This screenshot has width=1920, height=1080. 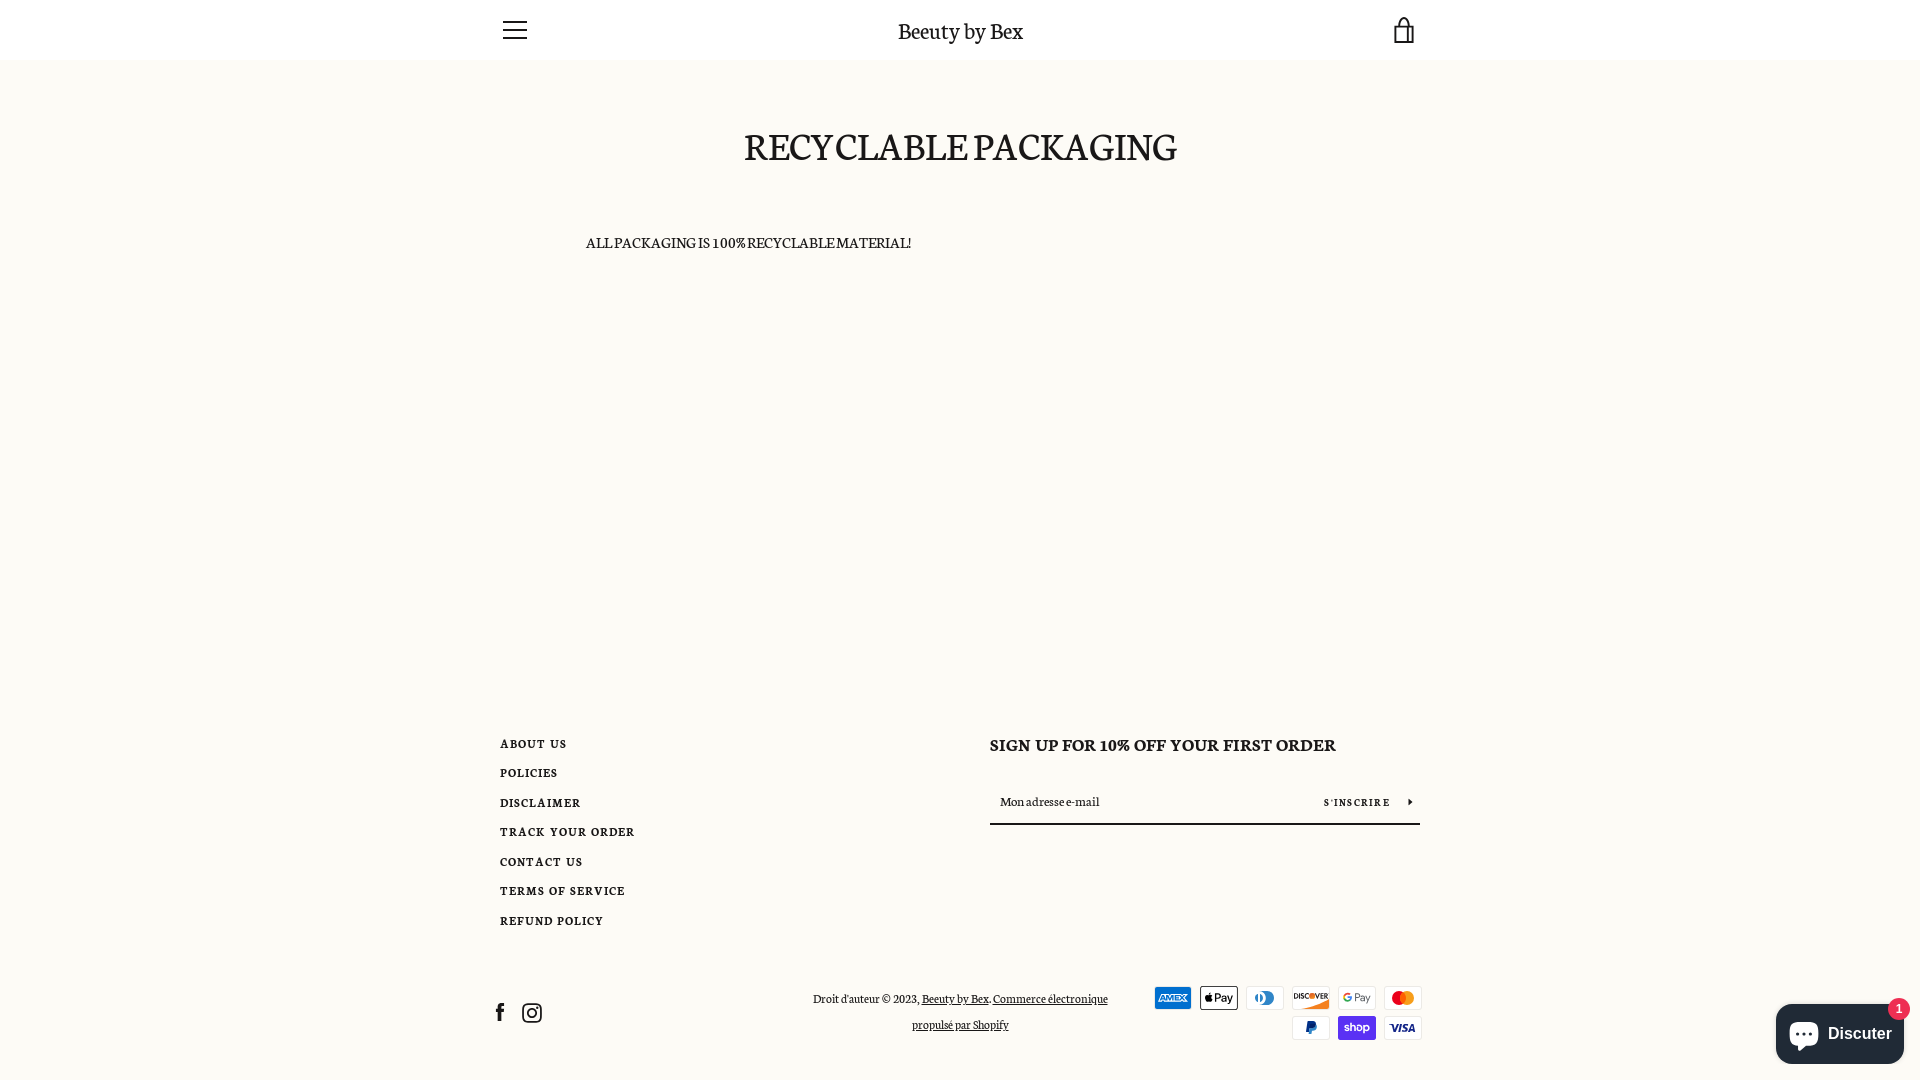 What do you see at coordinates (540, 802) in the screenshot?
I see `DISCLAIMER` at bounding box center [540, 802].